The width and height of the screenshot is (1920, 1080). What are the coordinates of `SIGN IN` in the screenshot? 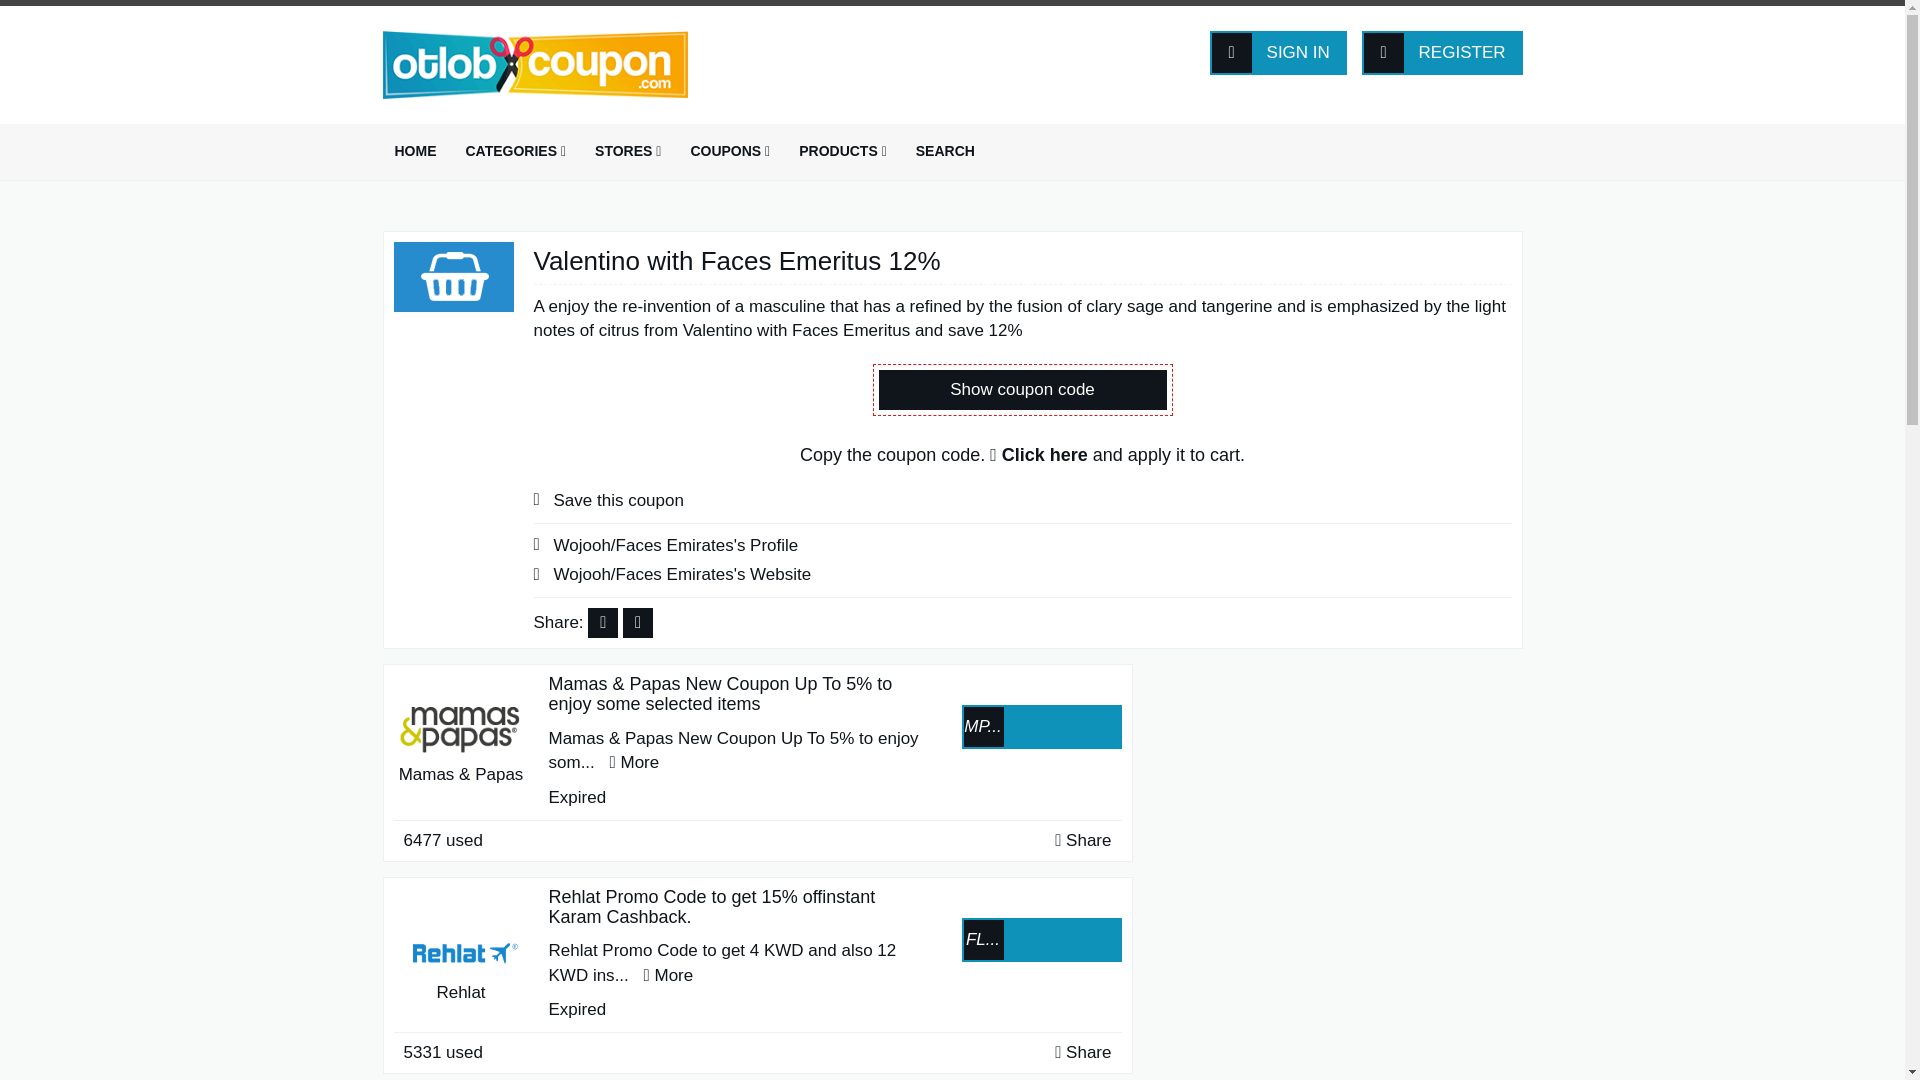 It's located at (1278, 52).